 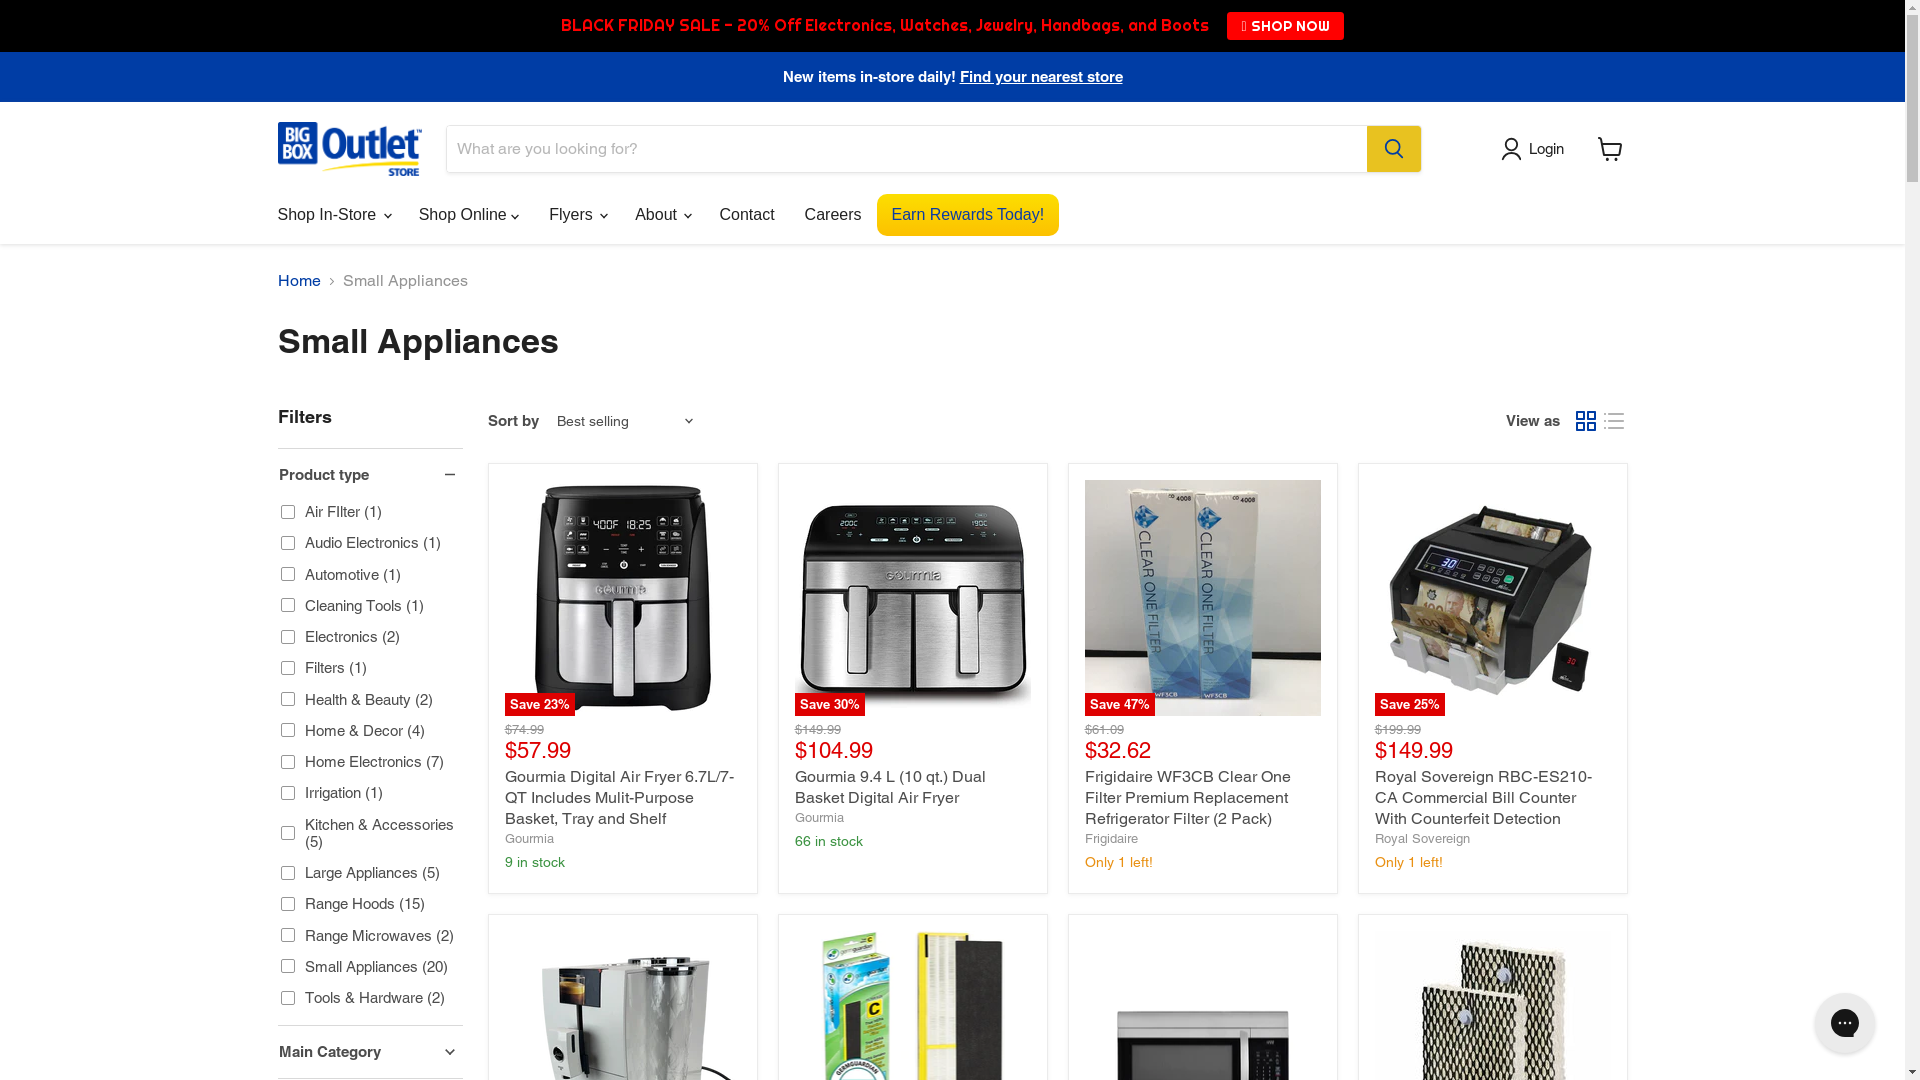 What do you see at coordinates (1042, 76) in the screenshot?
I see `Find your nearest store` at bounding box center [1042, 76].